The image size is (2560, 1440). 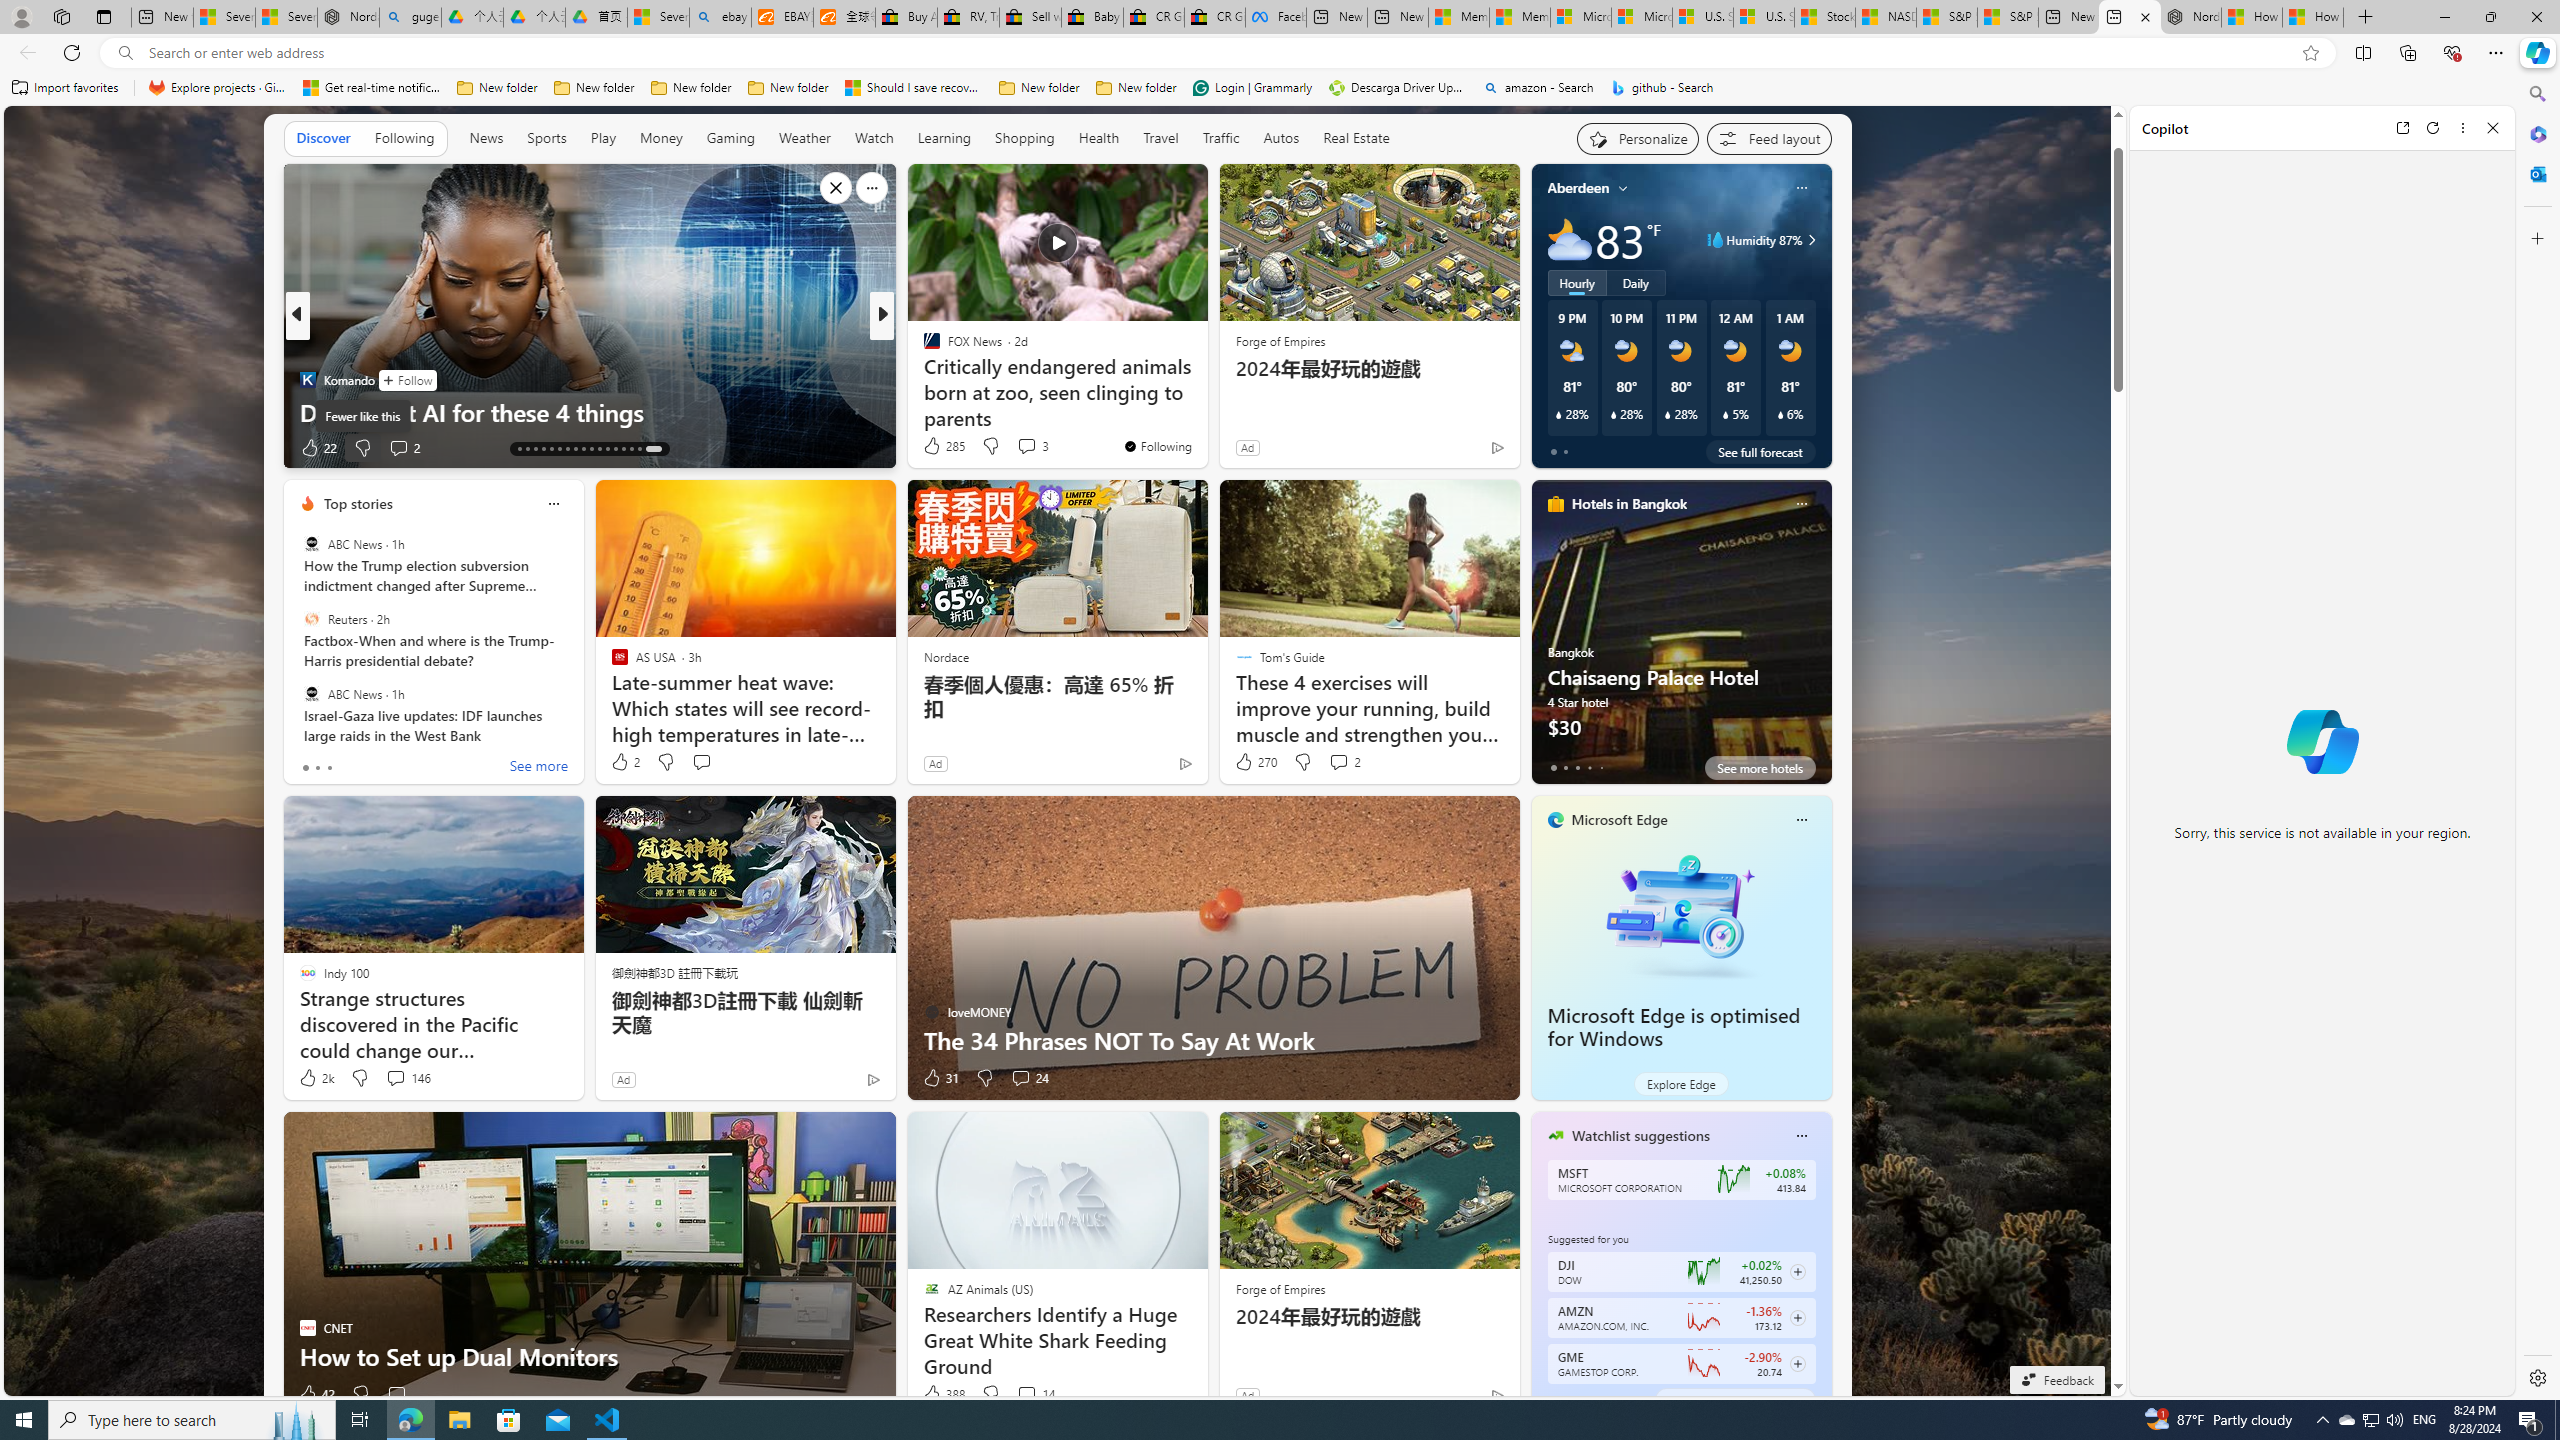 I want to click on Weather, so click(x=805, y=138).